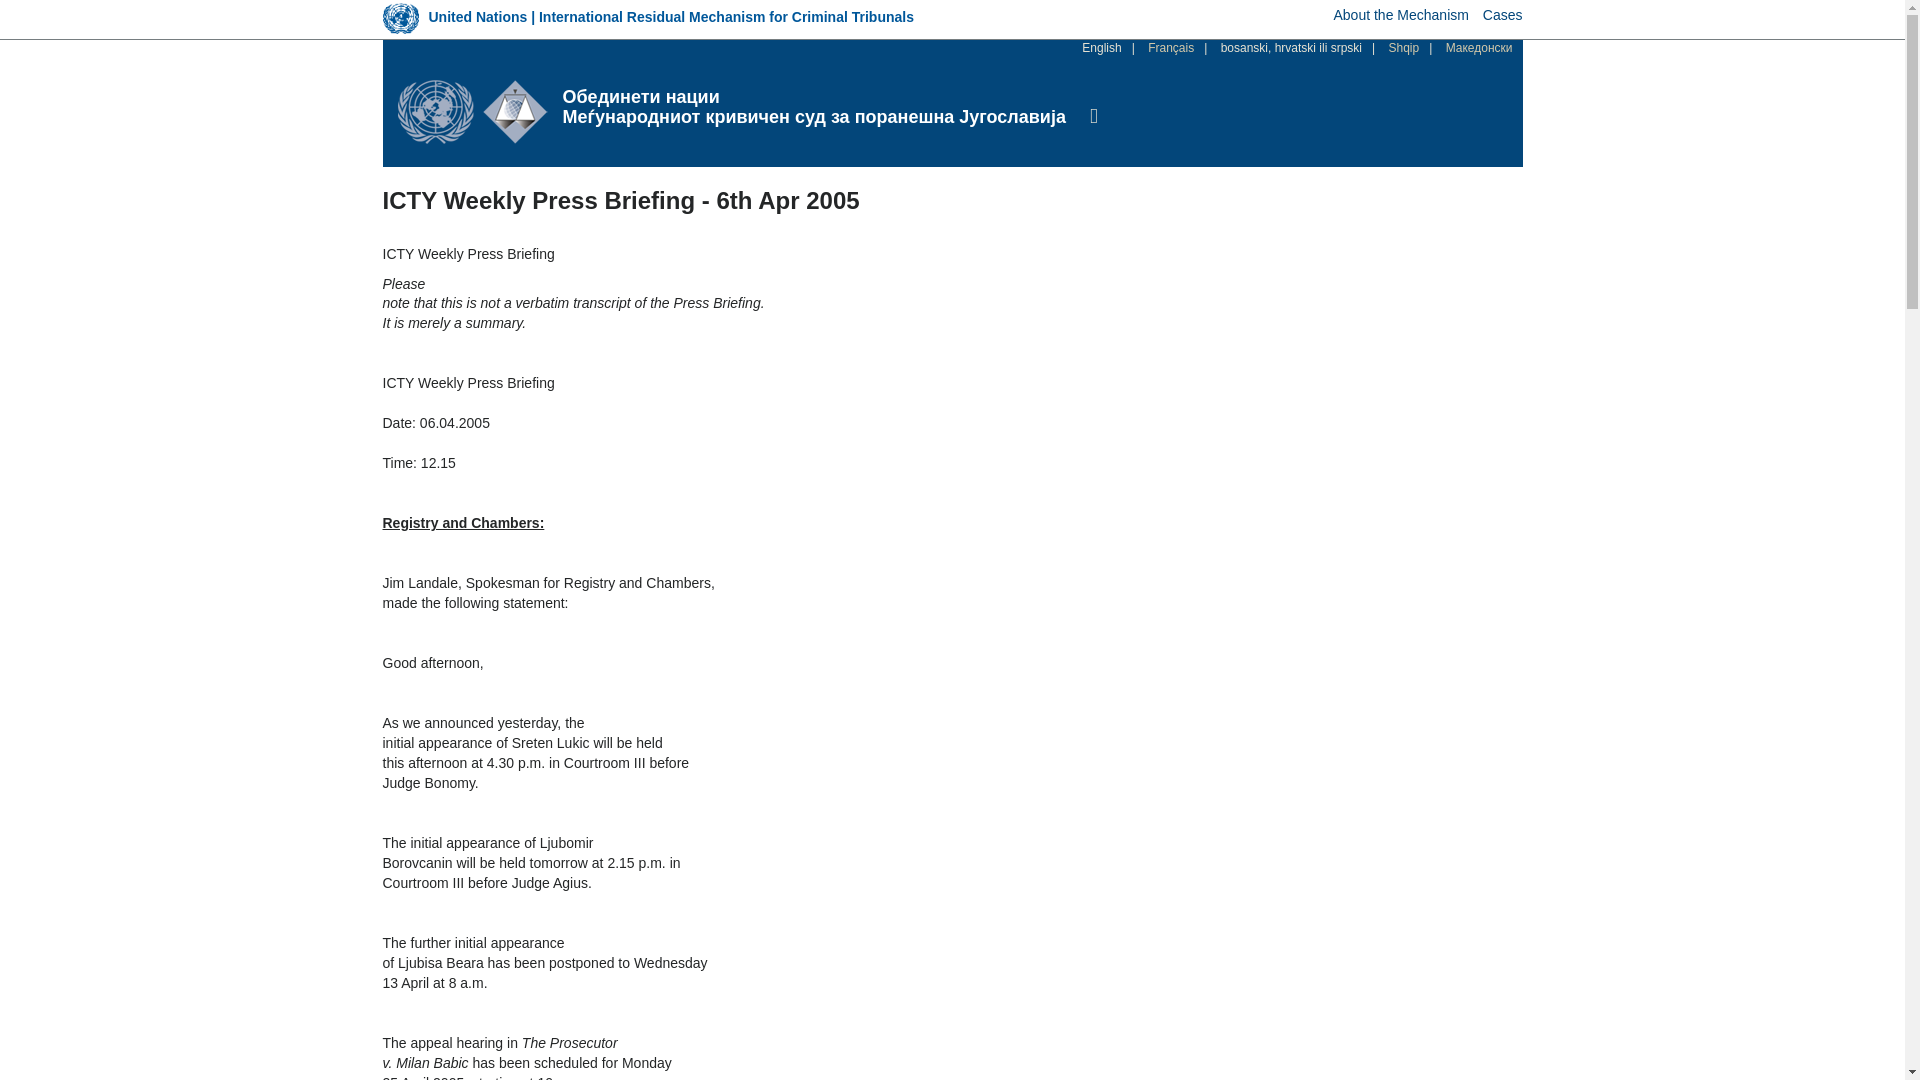 The height and width of the screenshot is (1080, 1920). I want to click on ICTY Weekly Press Briefing - 6th Apr 2005, so click(1291, 48).